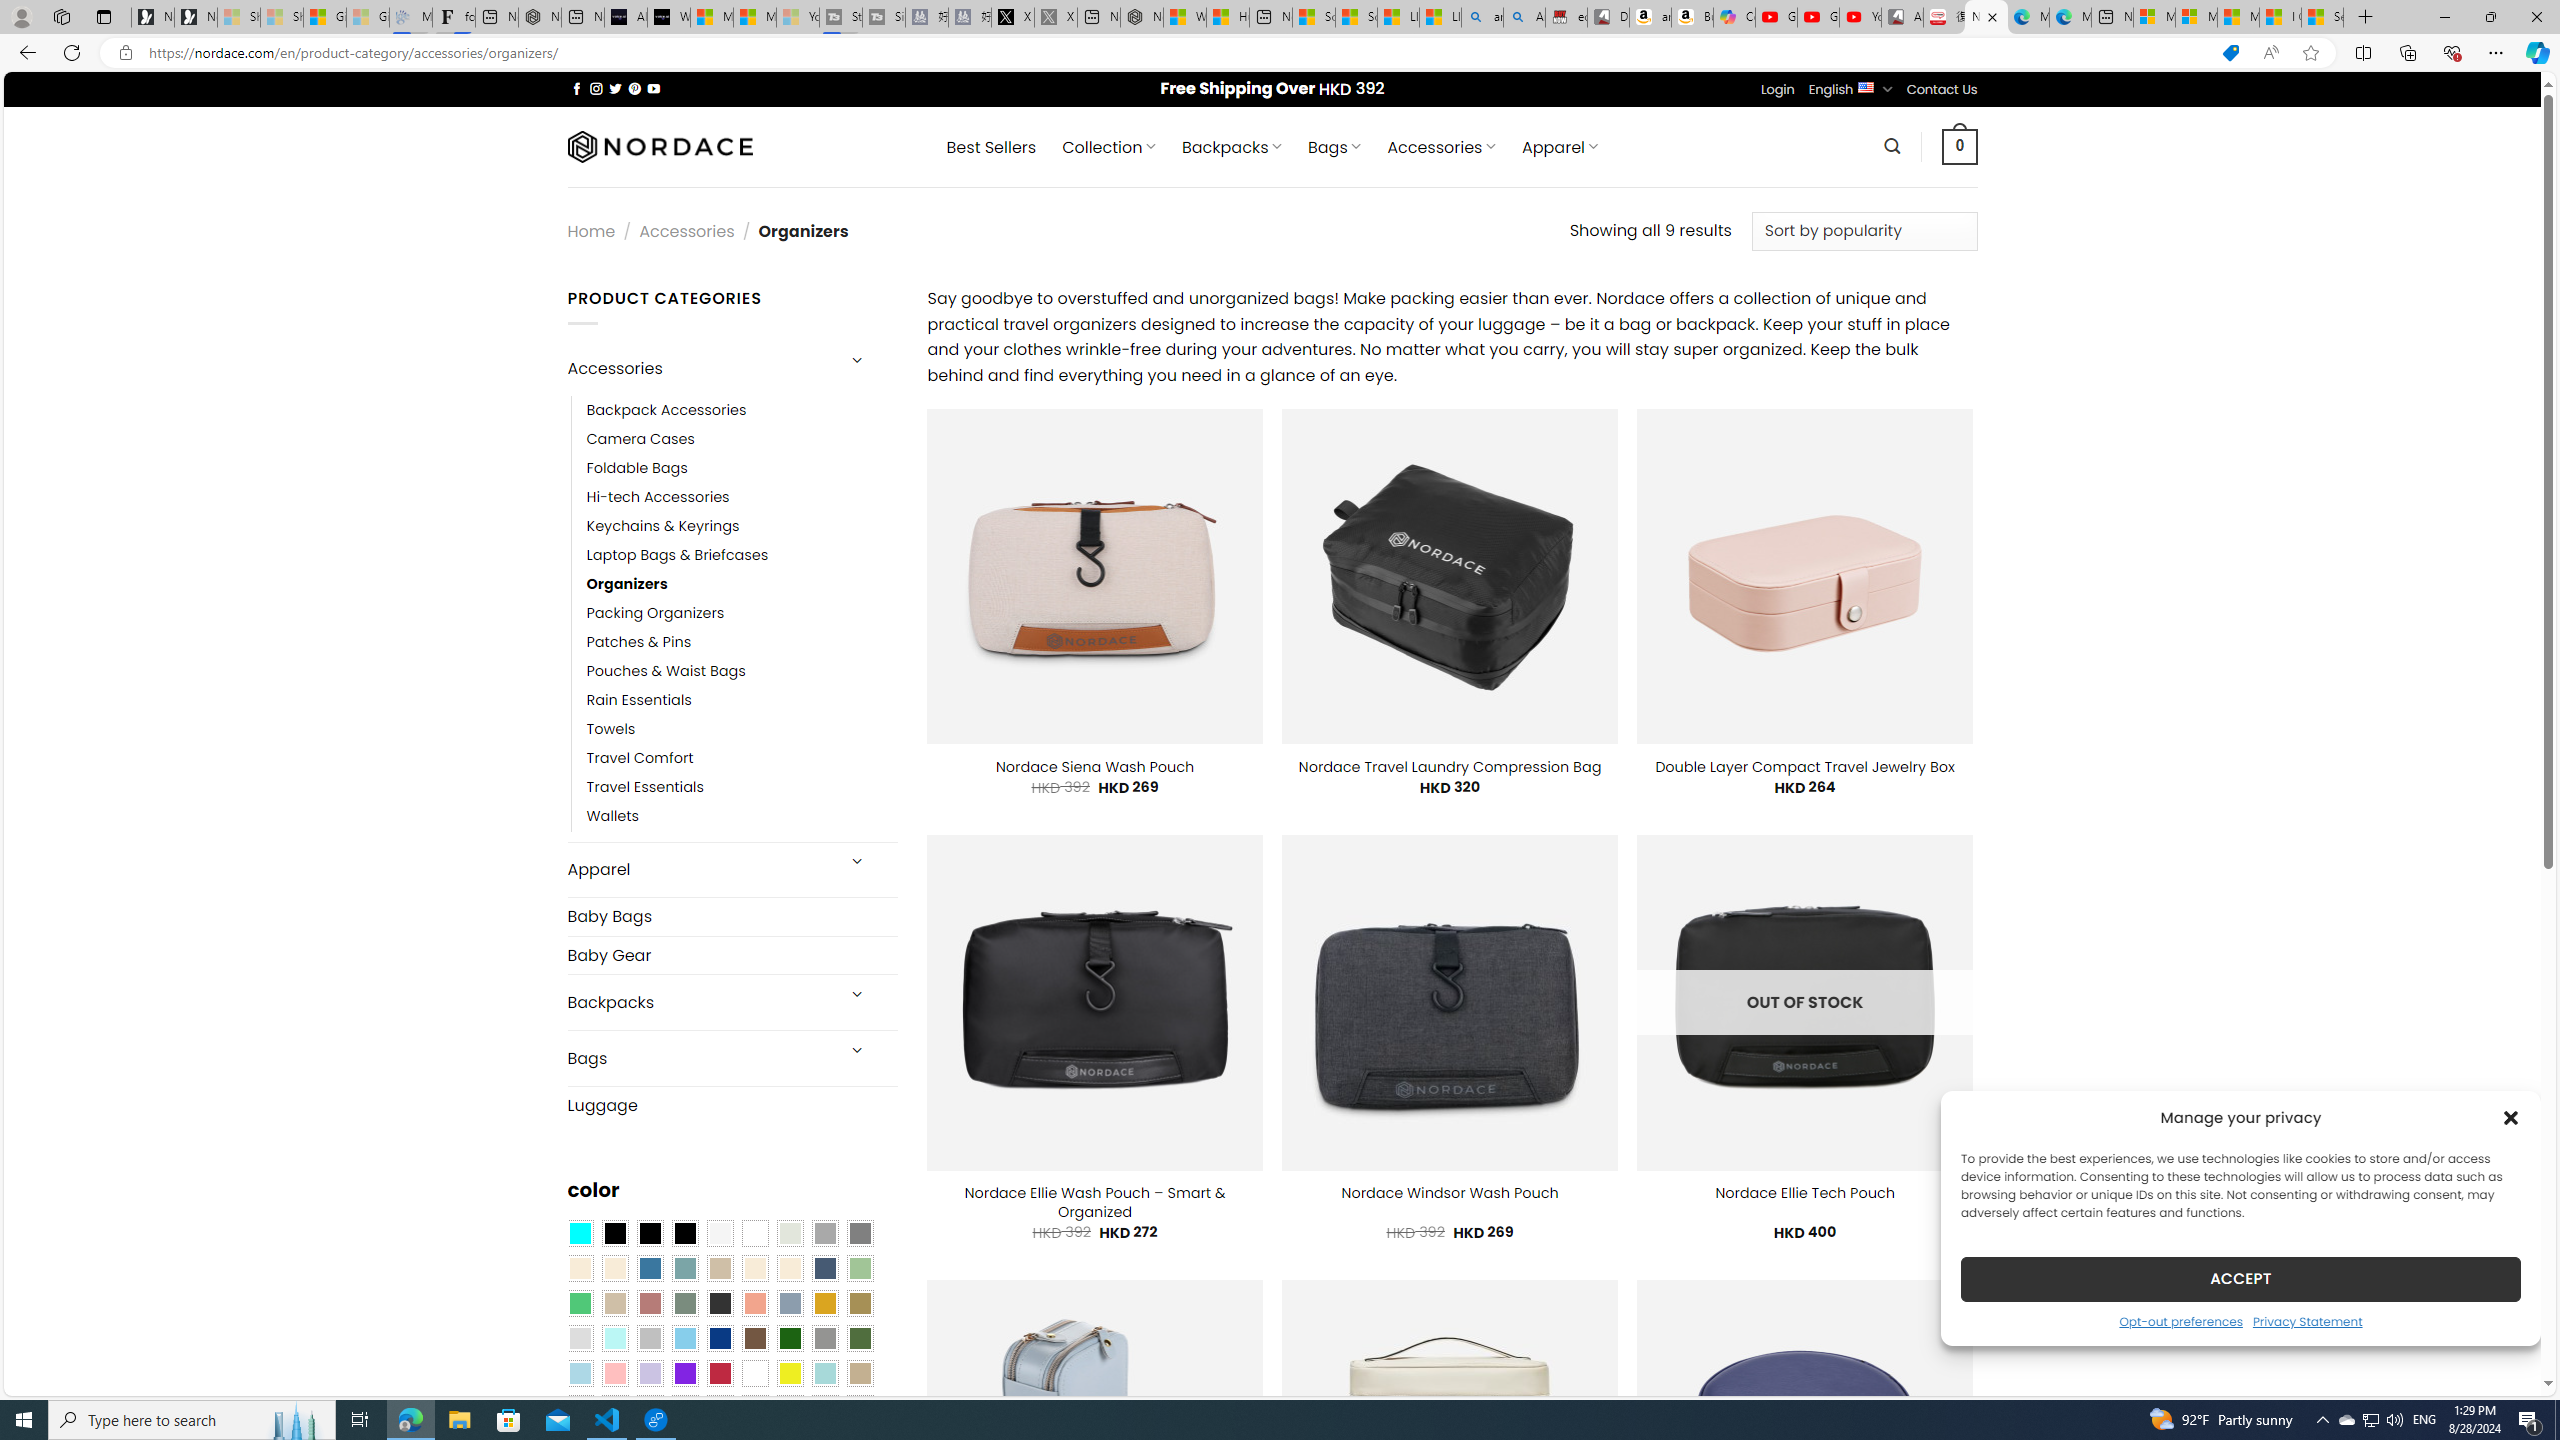 Image resolution: width=2560 pixels, height=1440 pixels. What do you see at coordinates (610, 730) in the screenshot?
I see `Towels` at bounding box center [610, 730].